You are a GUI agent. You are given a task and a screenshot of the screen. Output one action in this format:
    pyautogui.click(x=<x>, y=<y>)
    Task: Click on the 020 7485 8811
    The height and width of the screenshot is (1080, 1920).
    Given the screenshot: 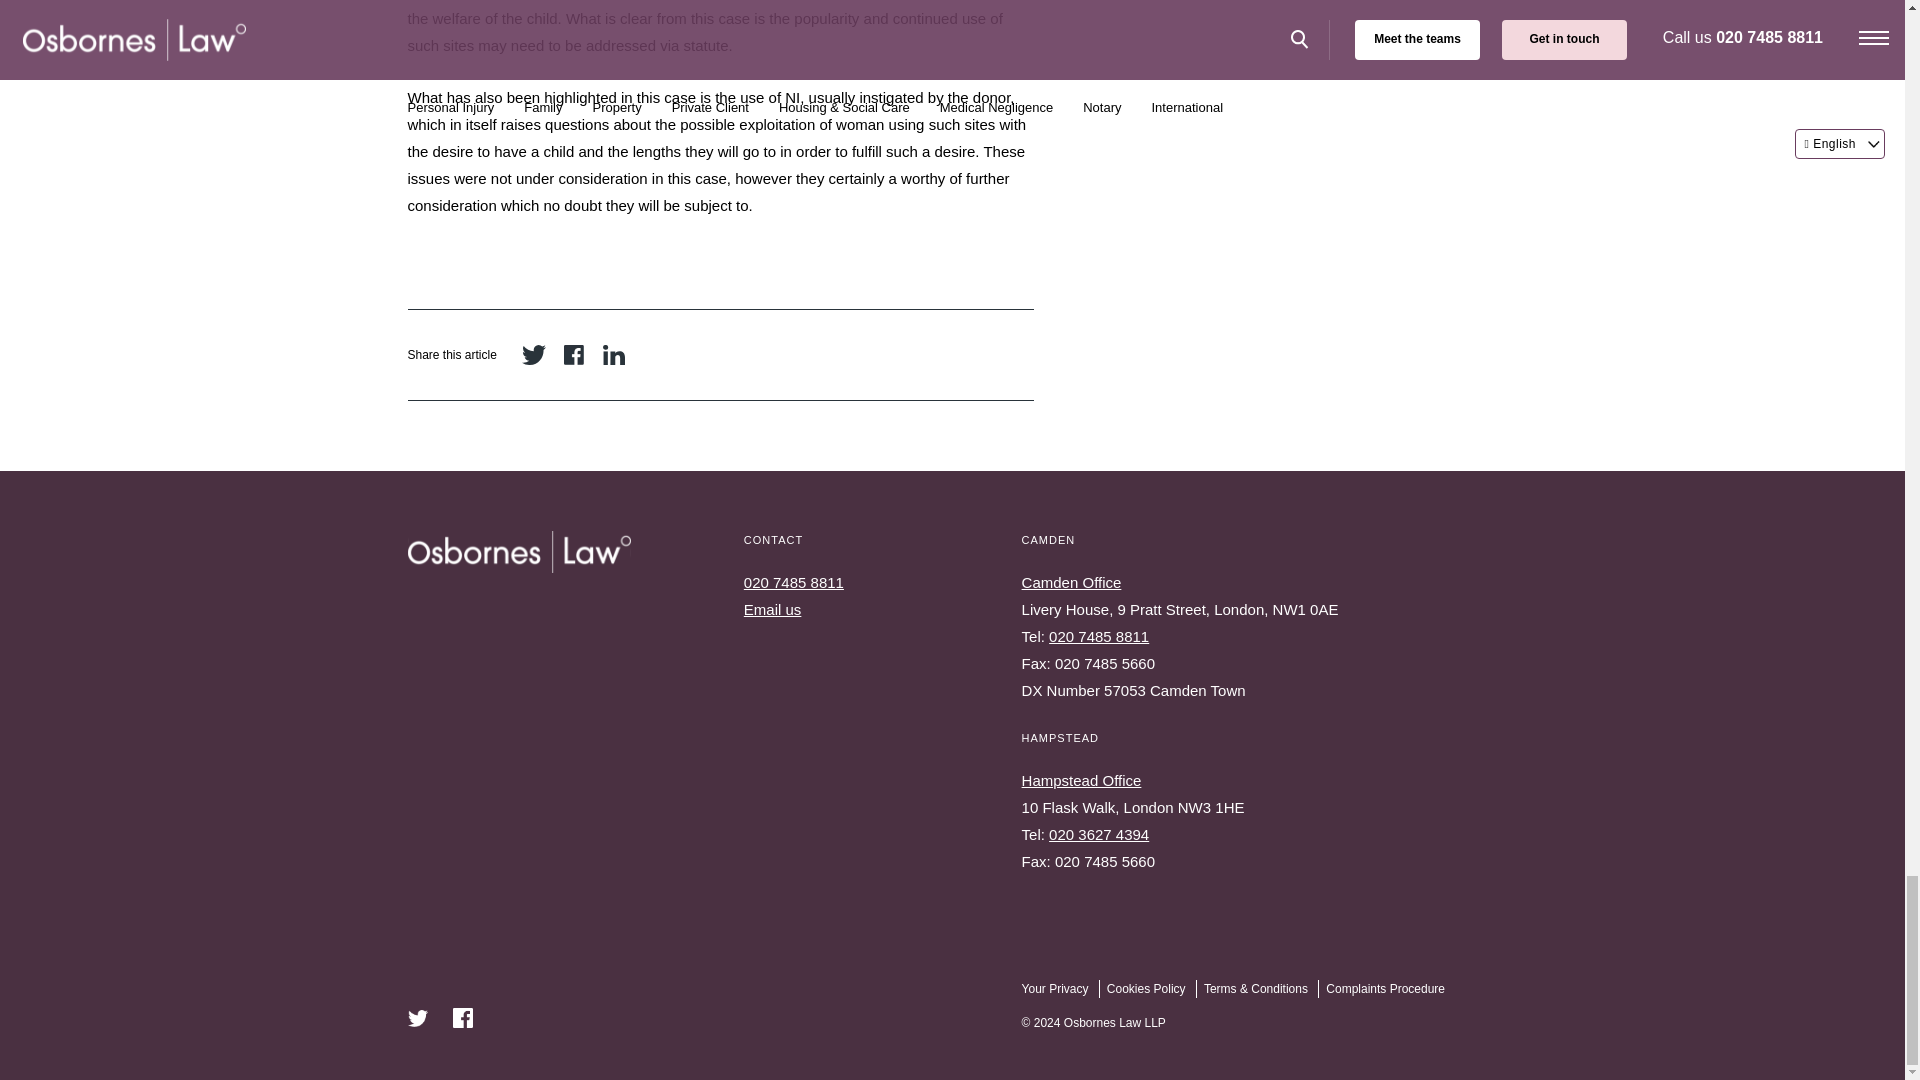 What is the action you would take?
    pyautogui.click(x=794, y=582)
    